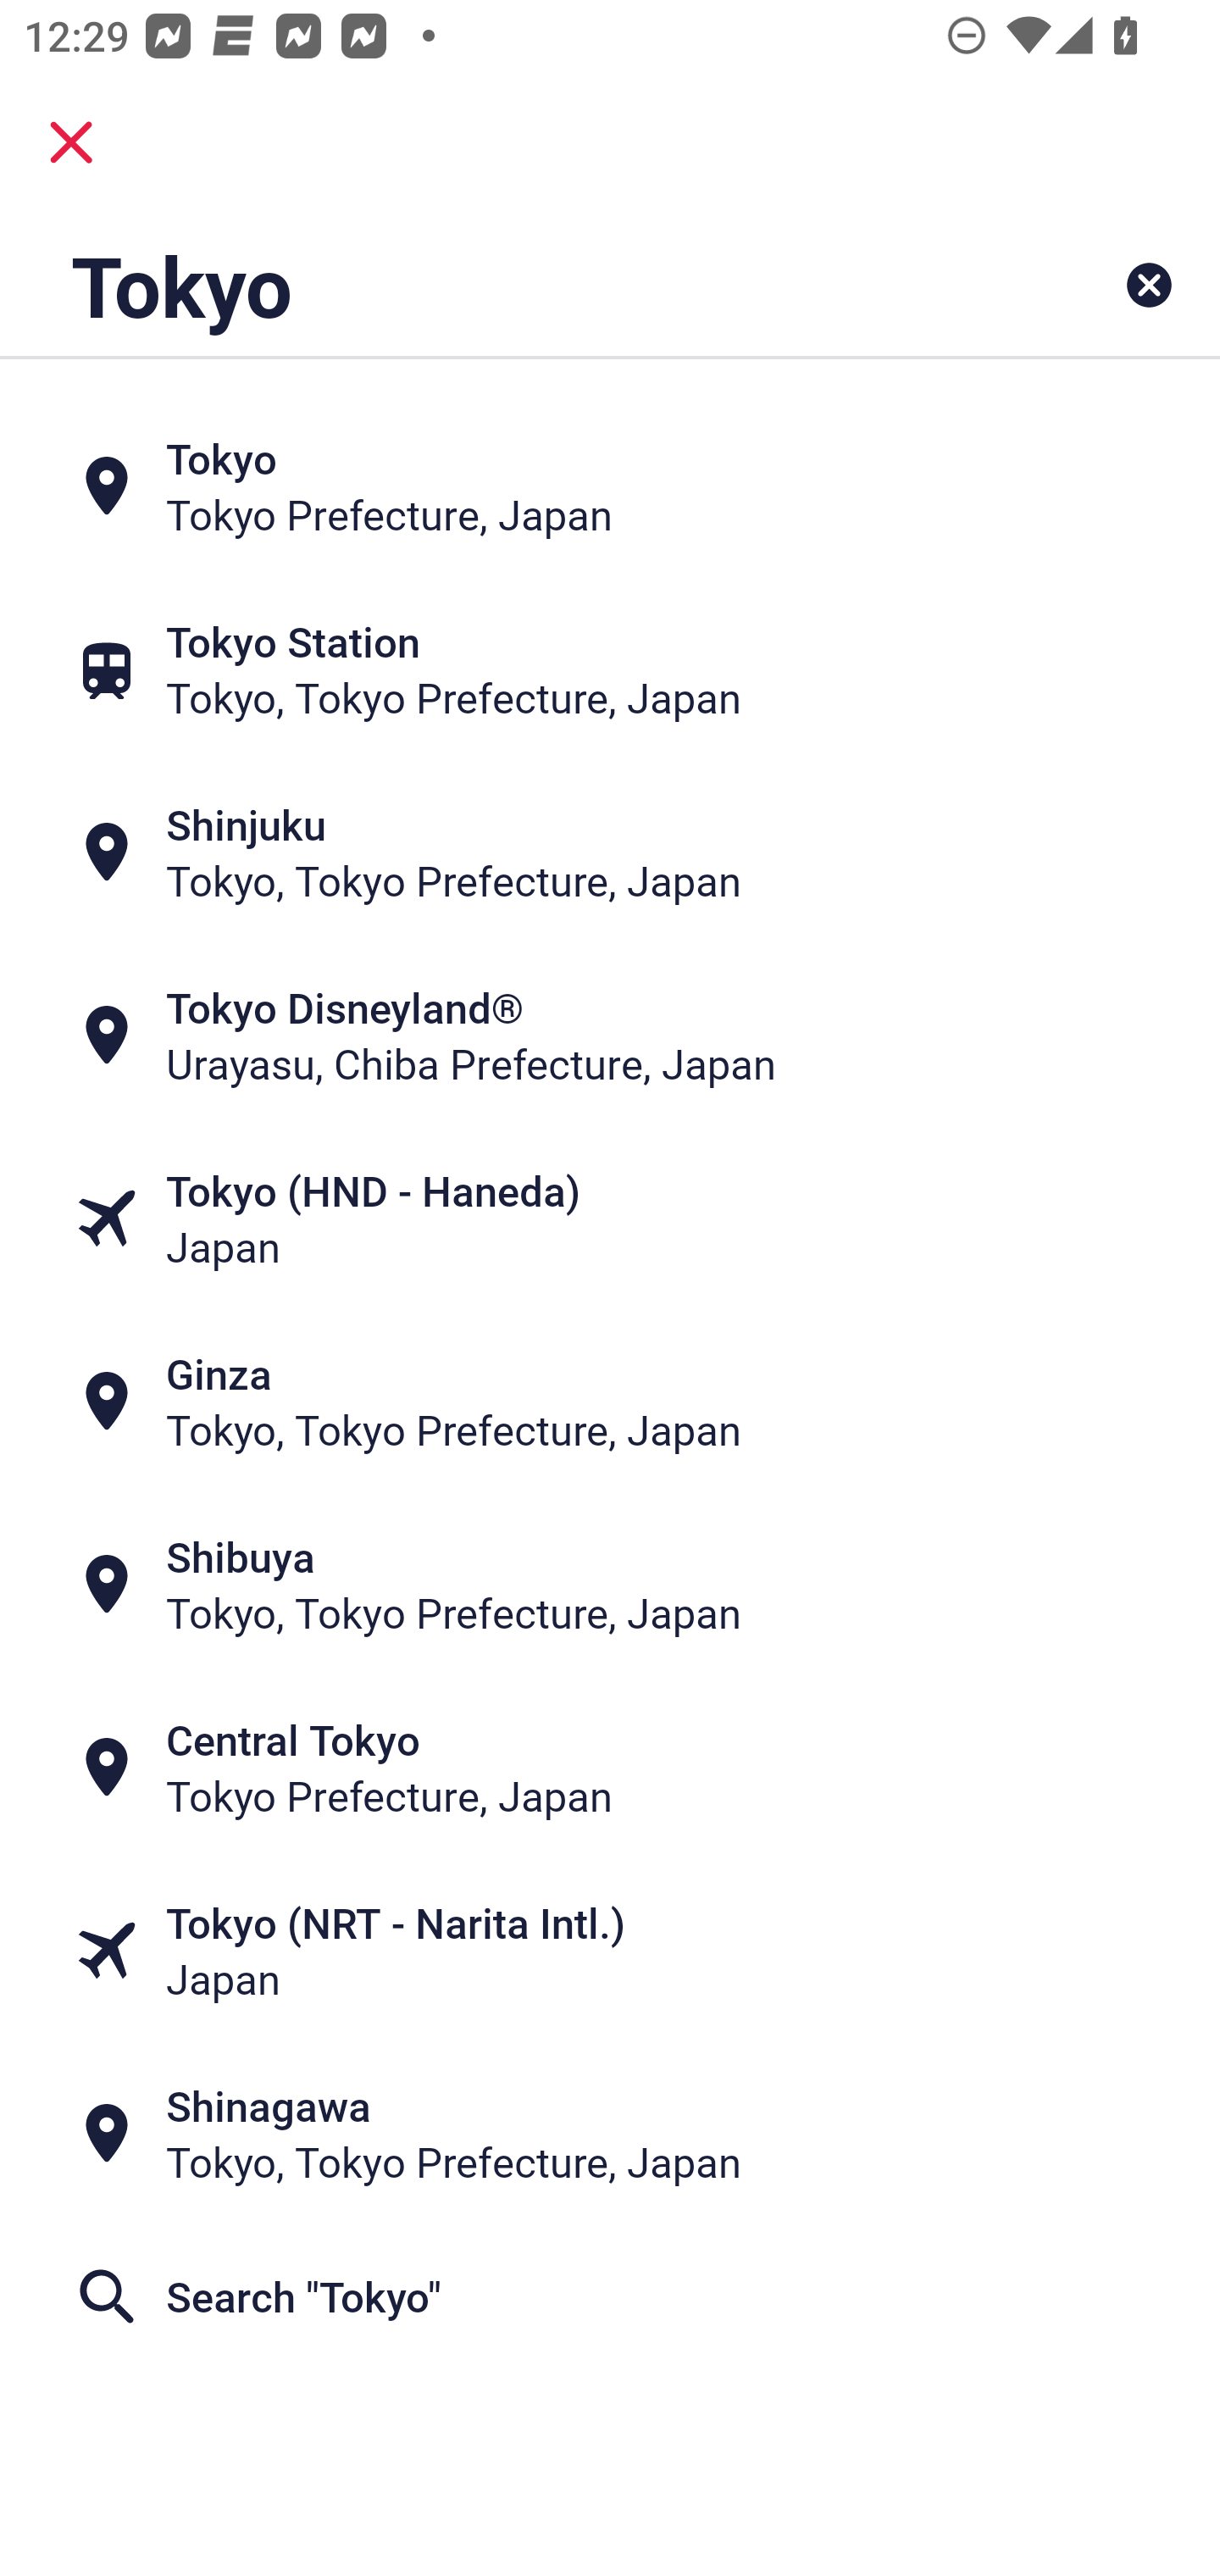 The height and width of the screenshot is (2576, 1220). Describe the element at coordinates (610, 1402) in the screenshot. I see `Ginza Tokyo, Tokyo Prefecture, Japan` at that location.